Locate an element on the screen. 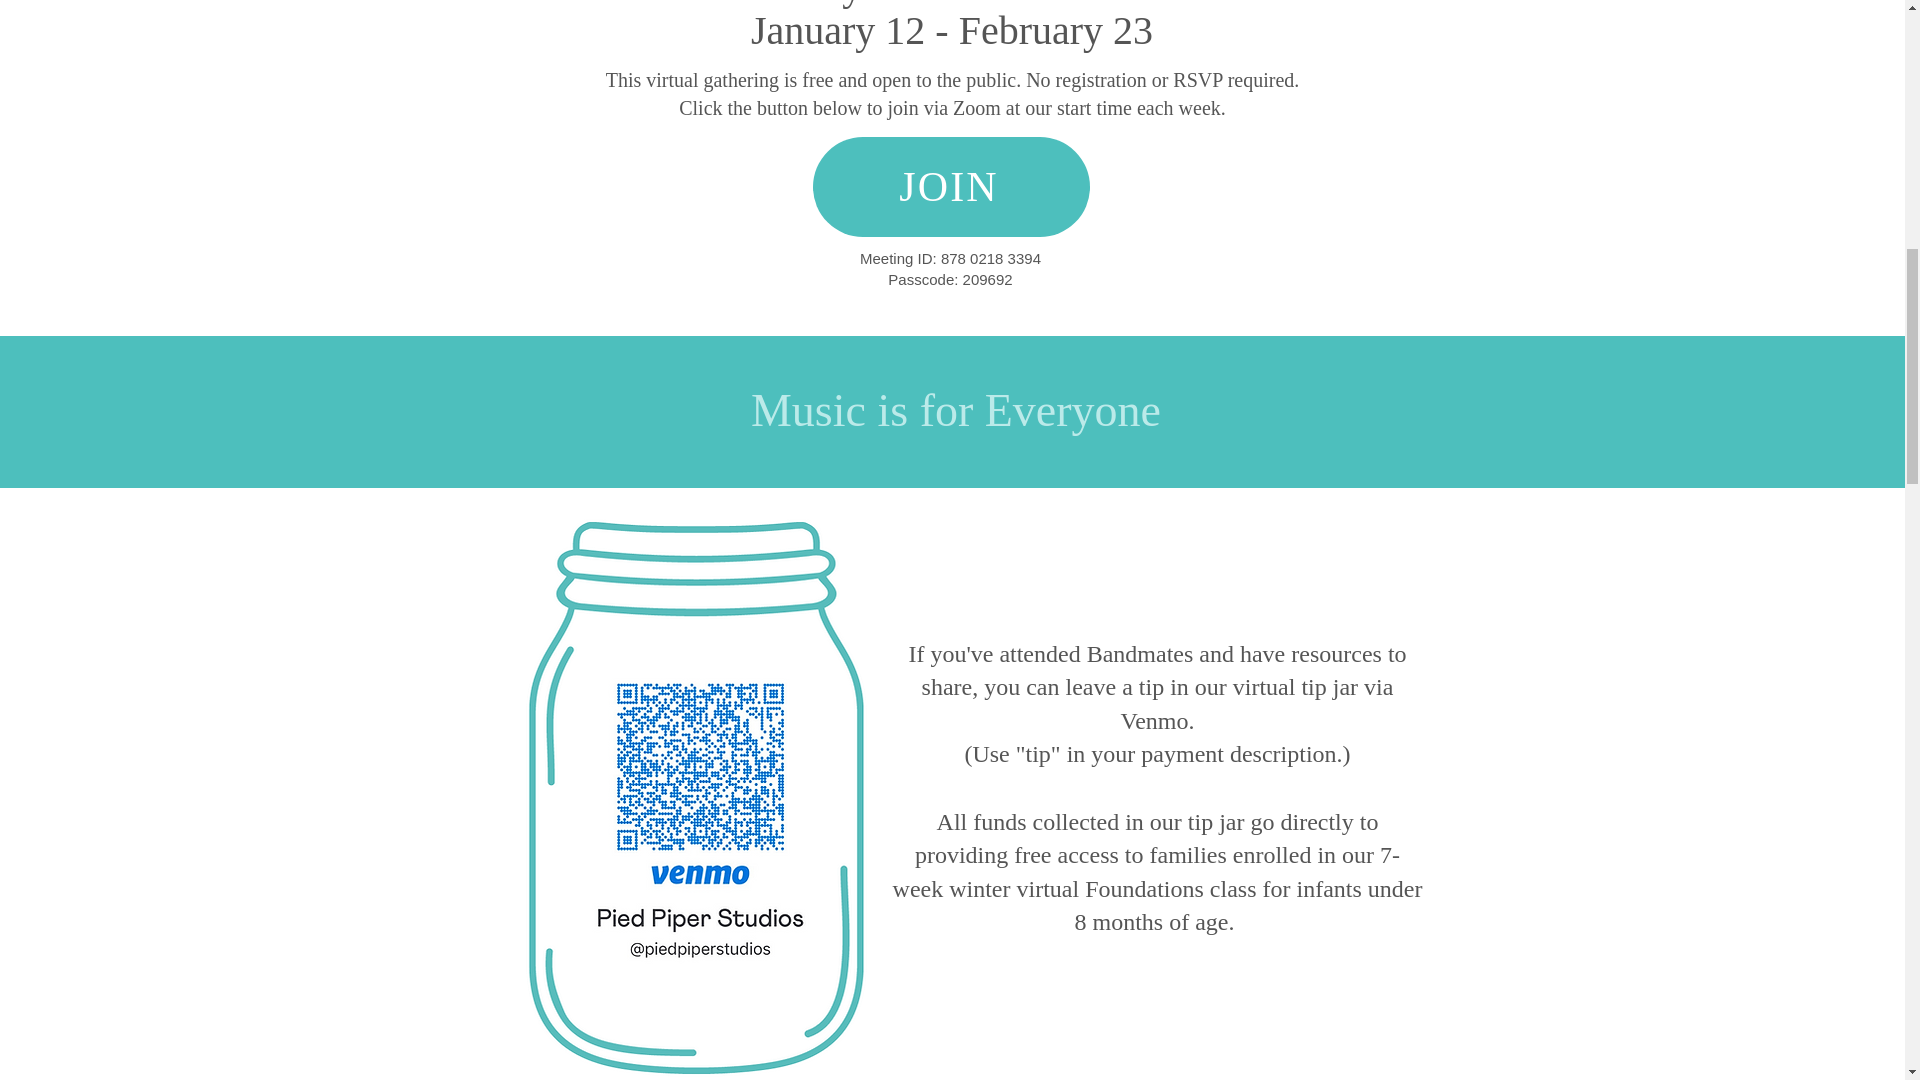 The height and width of the screenshot is (1080, 1920). JOIN is located at coordinates (950, 186).